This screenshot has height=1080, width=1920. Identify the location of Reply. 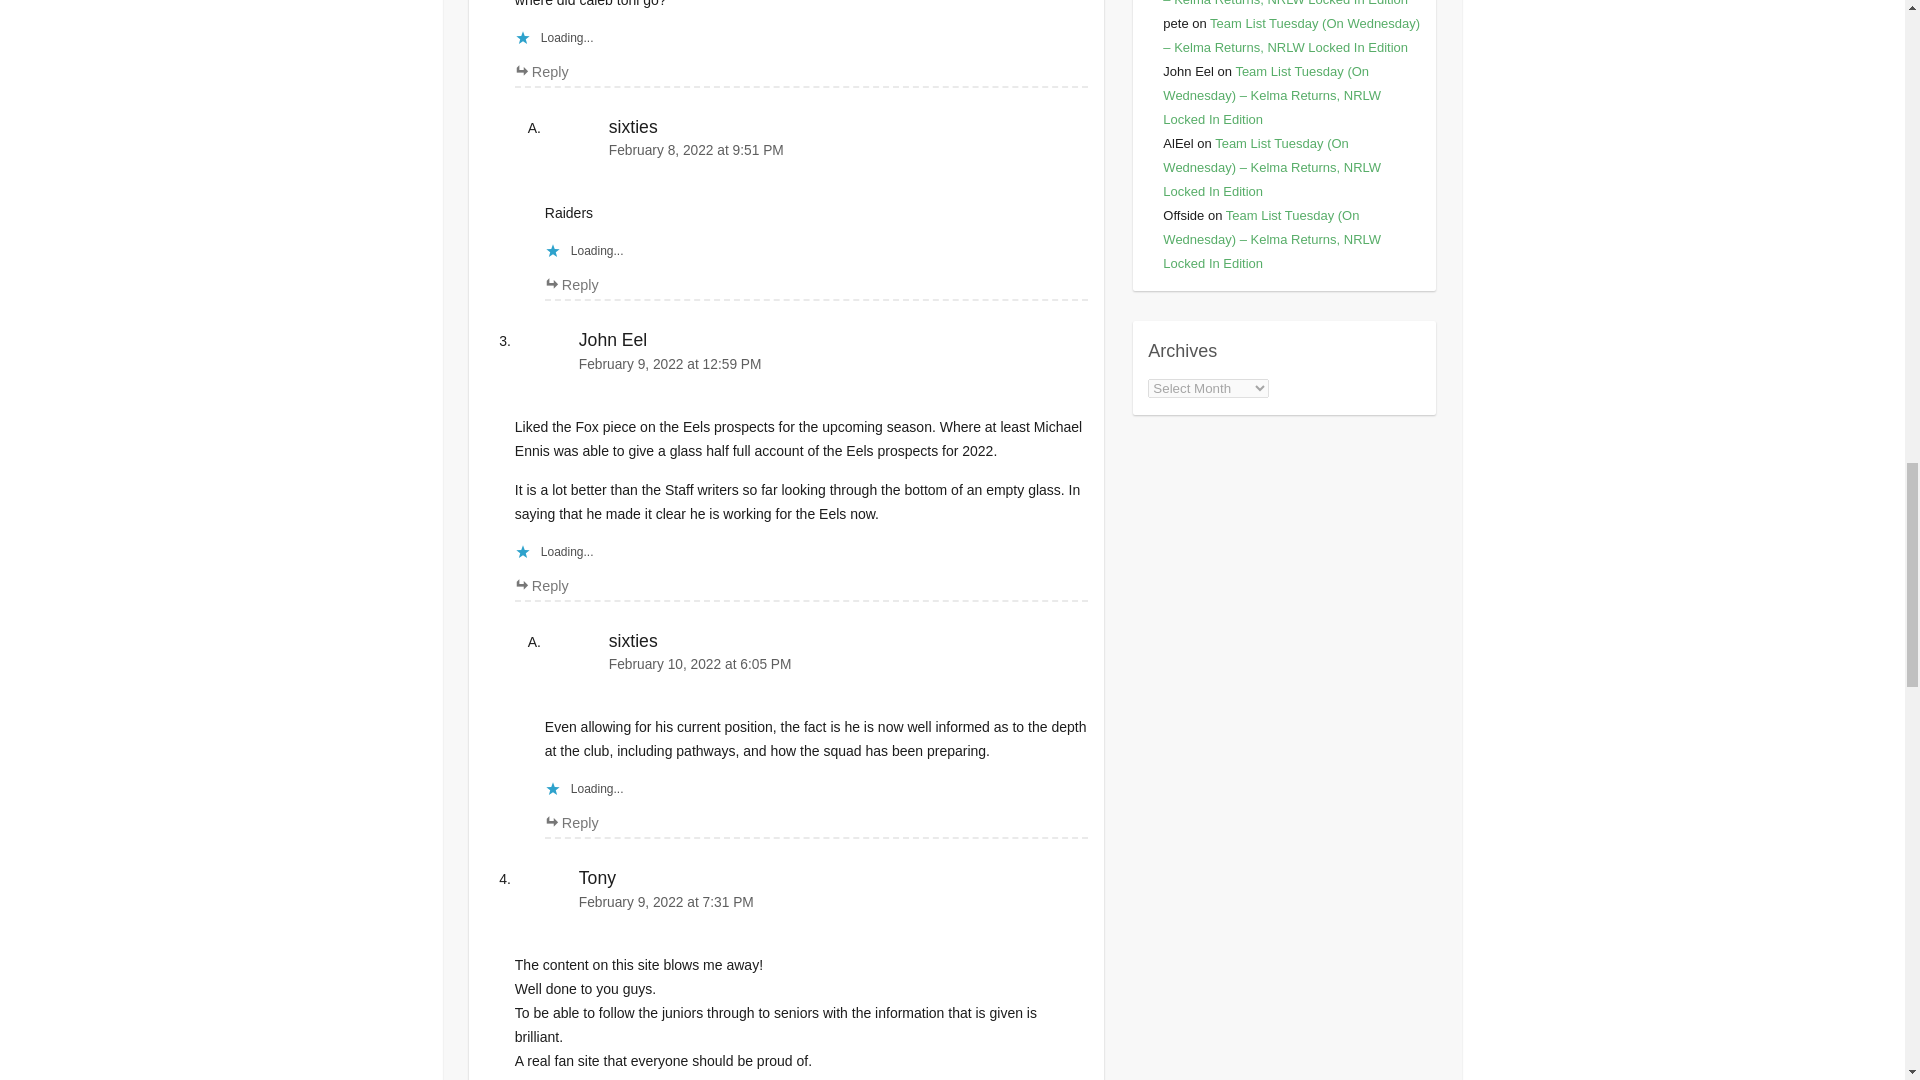
(572, 284).